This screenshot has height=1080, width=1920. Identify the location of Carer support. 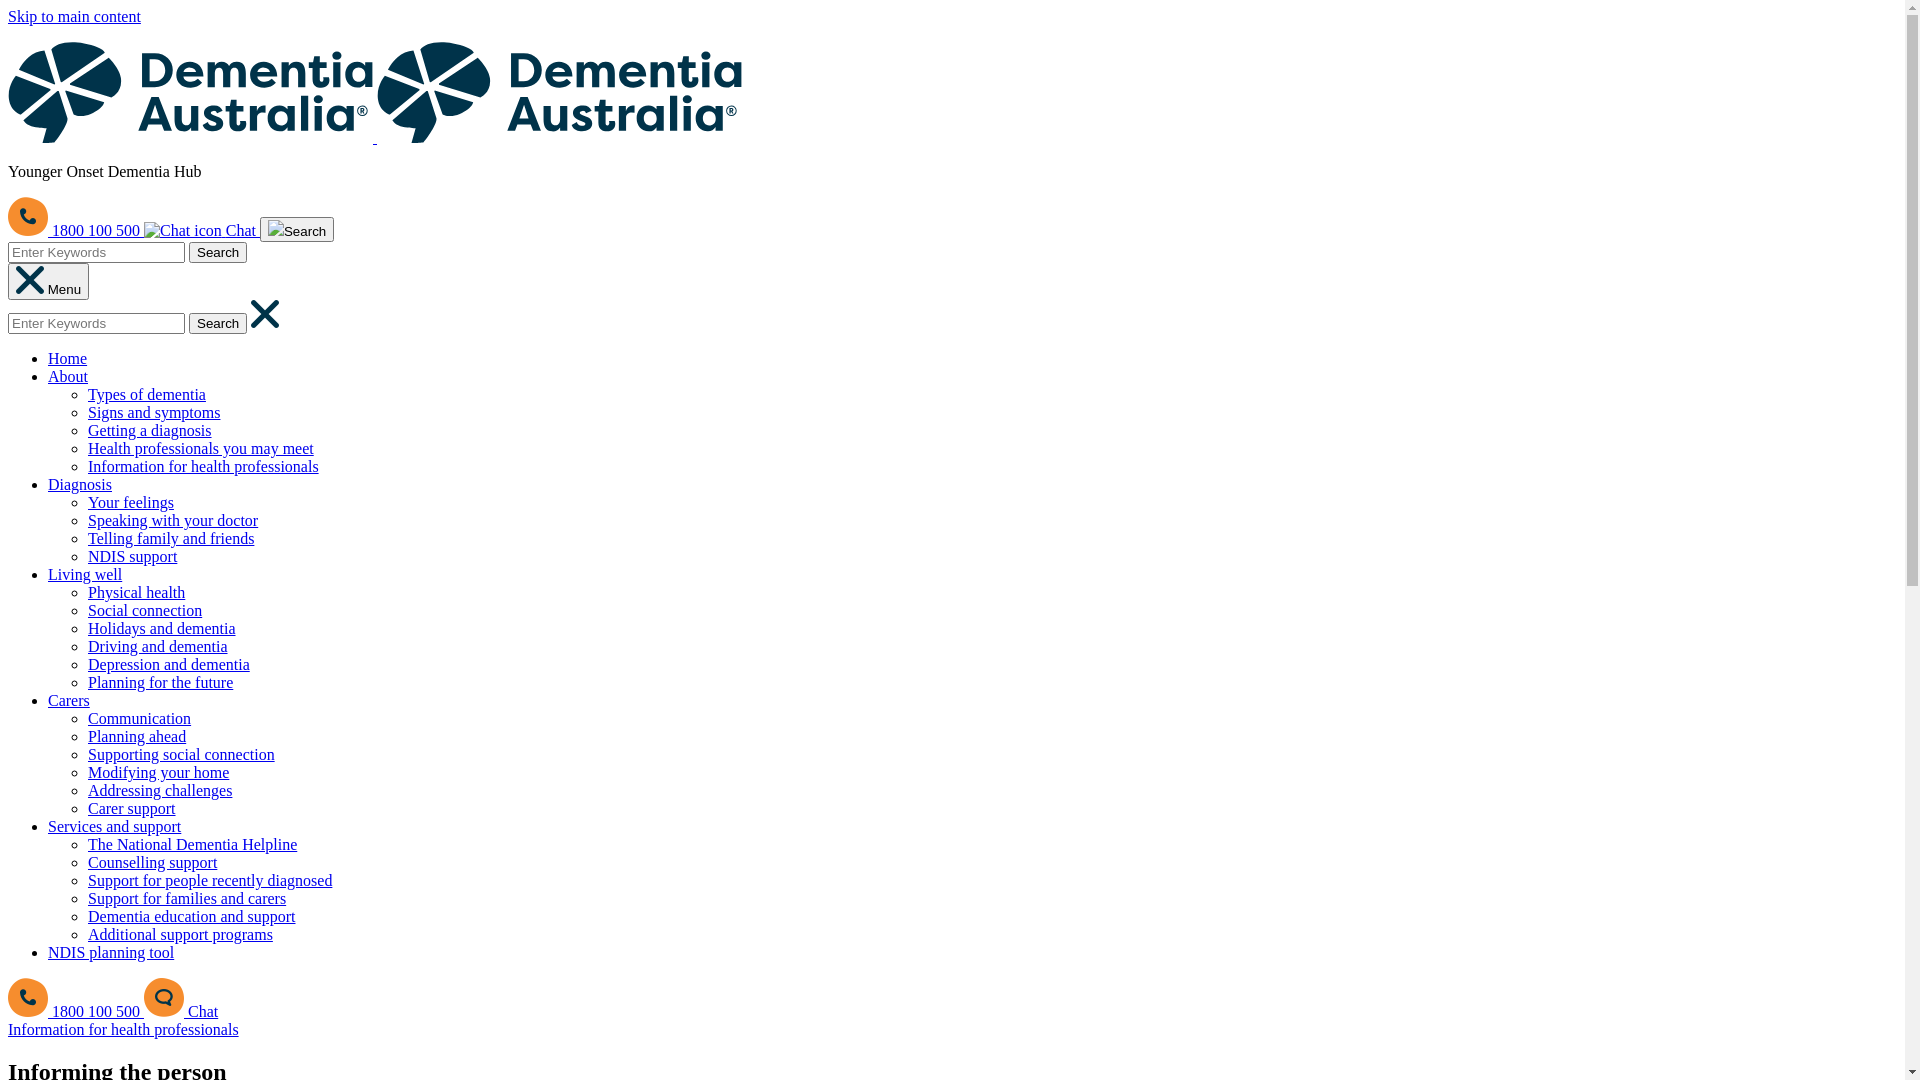
(132, 808).